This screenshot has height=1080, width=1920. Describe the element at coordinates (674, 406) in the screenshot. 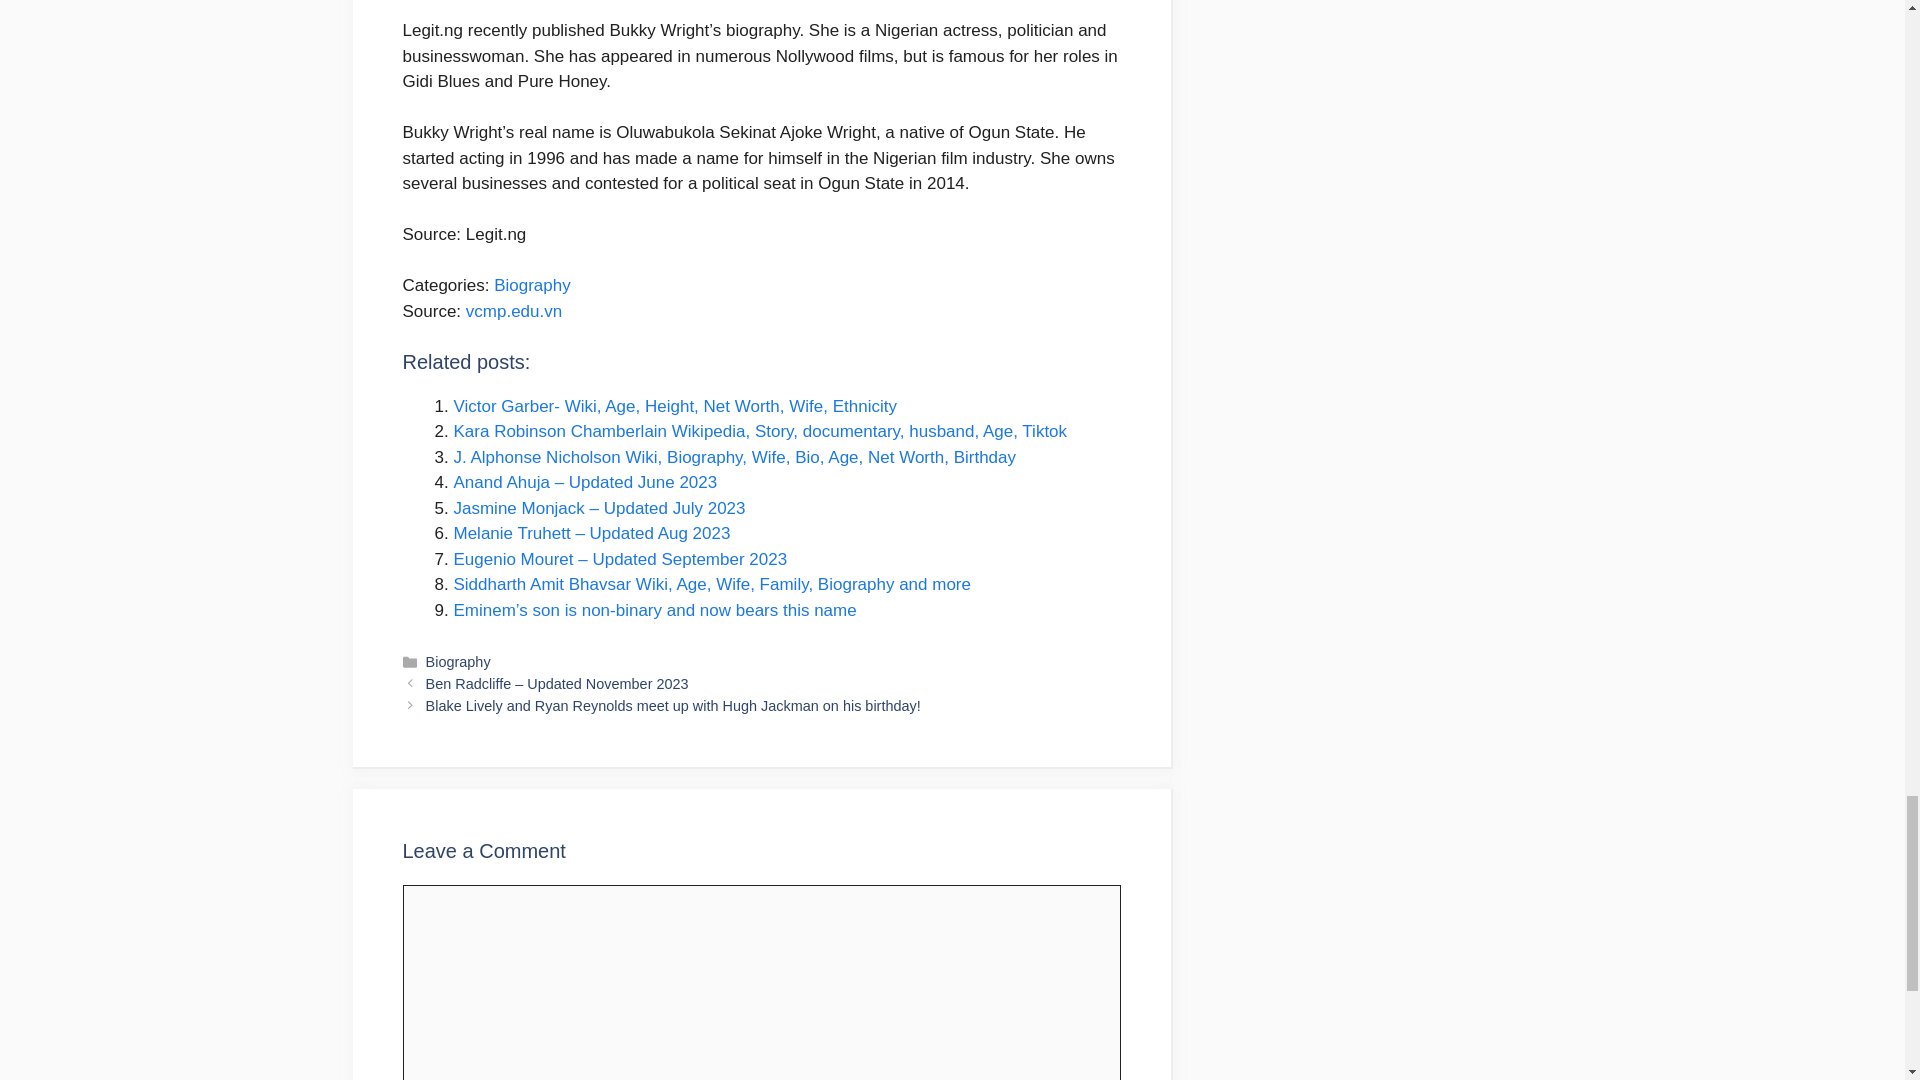

I see `Victor Garber- Wiki, Age, Height, Net Worth, Wife, Ethnicity` at that location.